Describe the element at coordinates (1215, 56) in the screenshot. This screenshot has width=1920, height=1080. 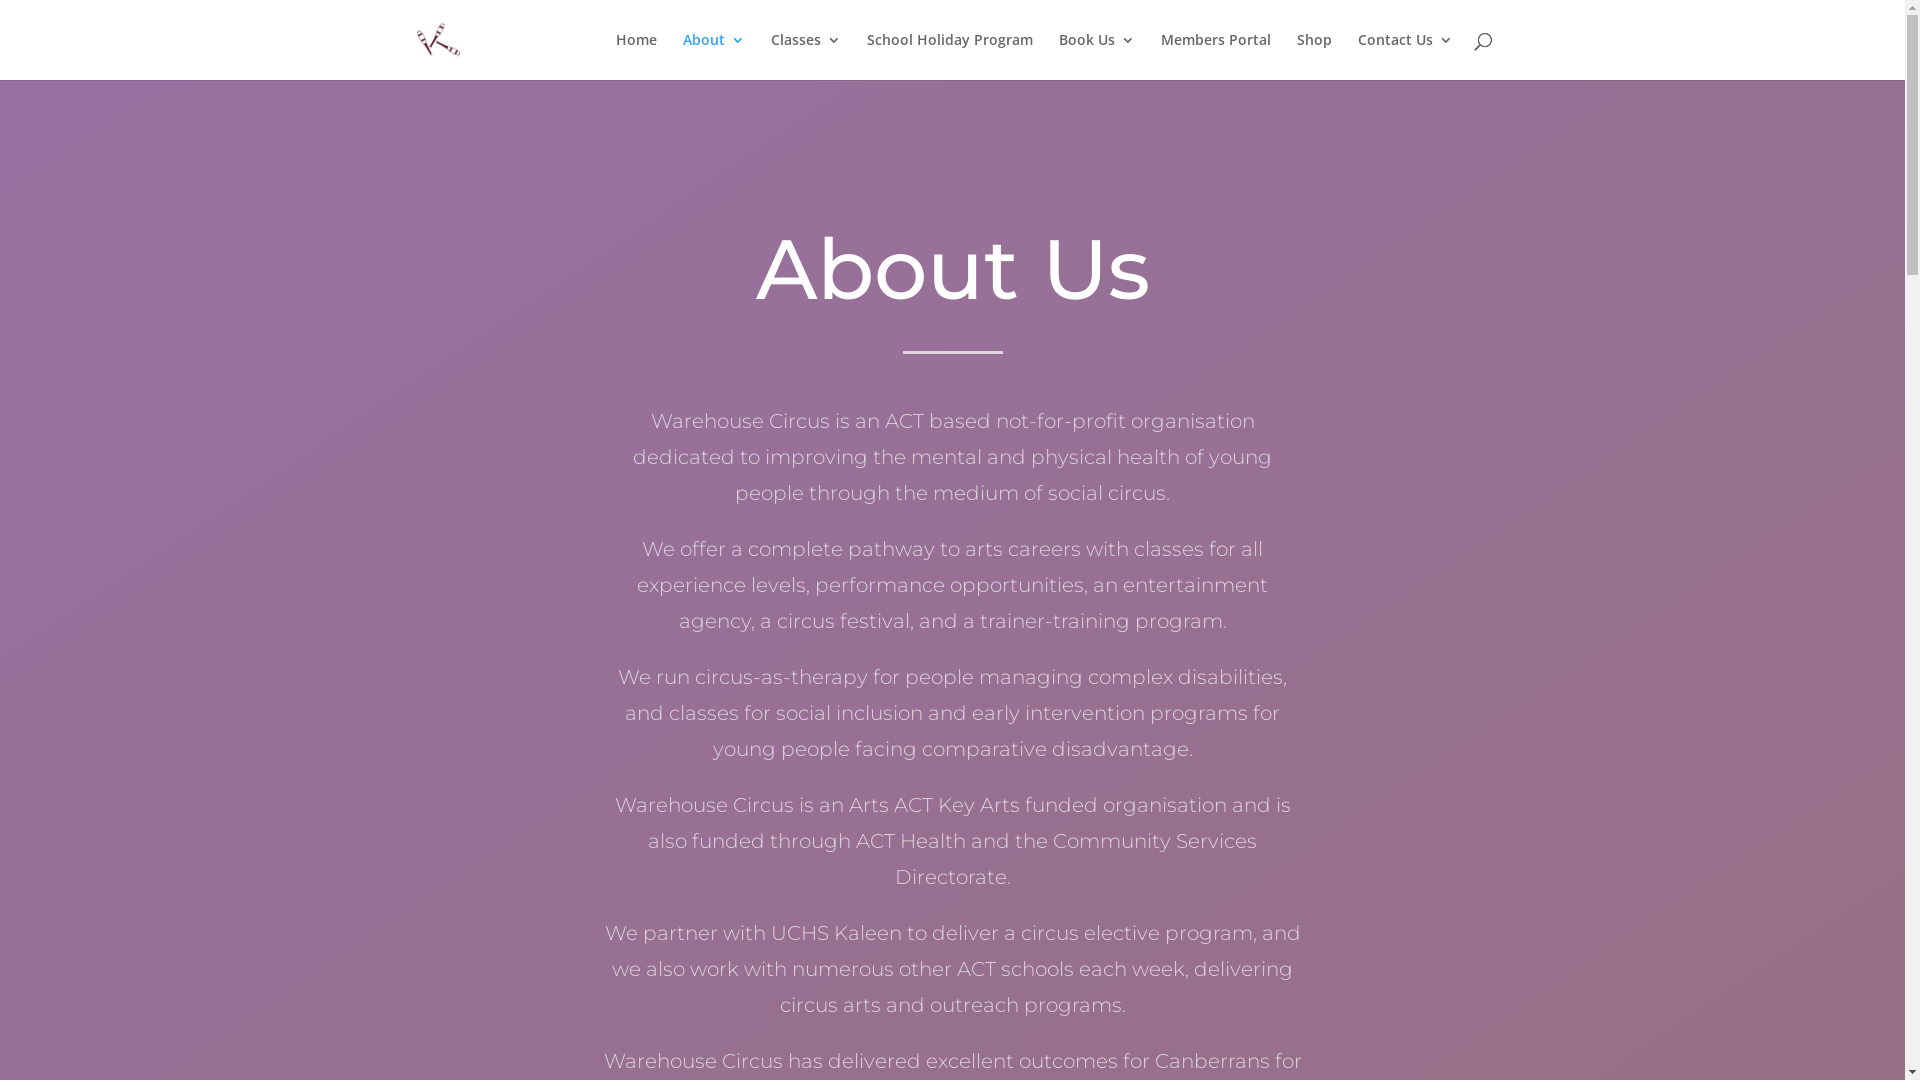
I see `Members Portal` at that location.